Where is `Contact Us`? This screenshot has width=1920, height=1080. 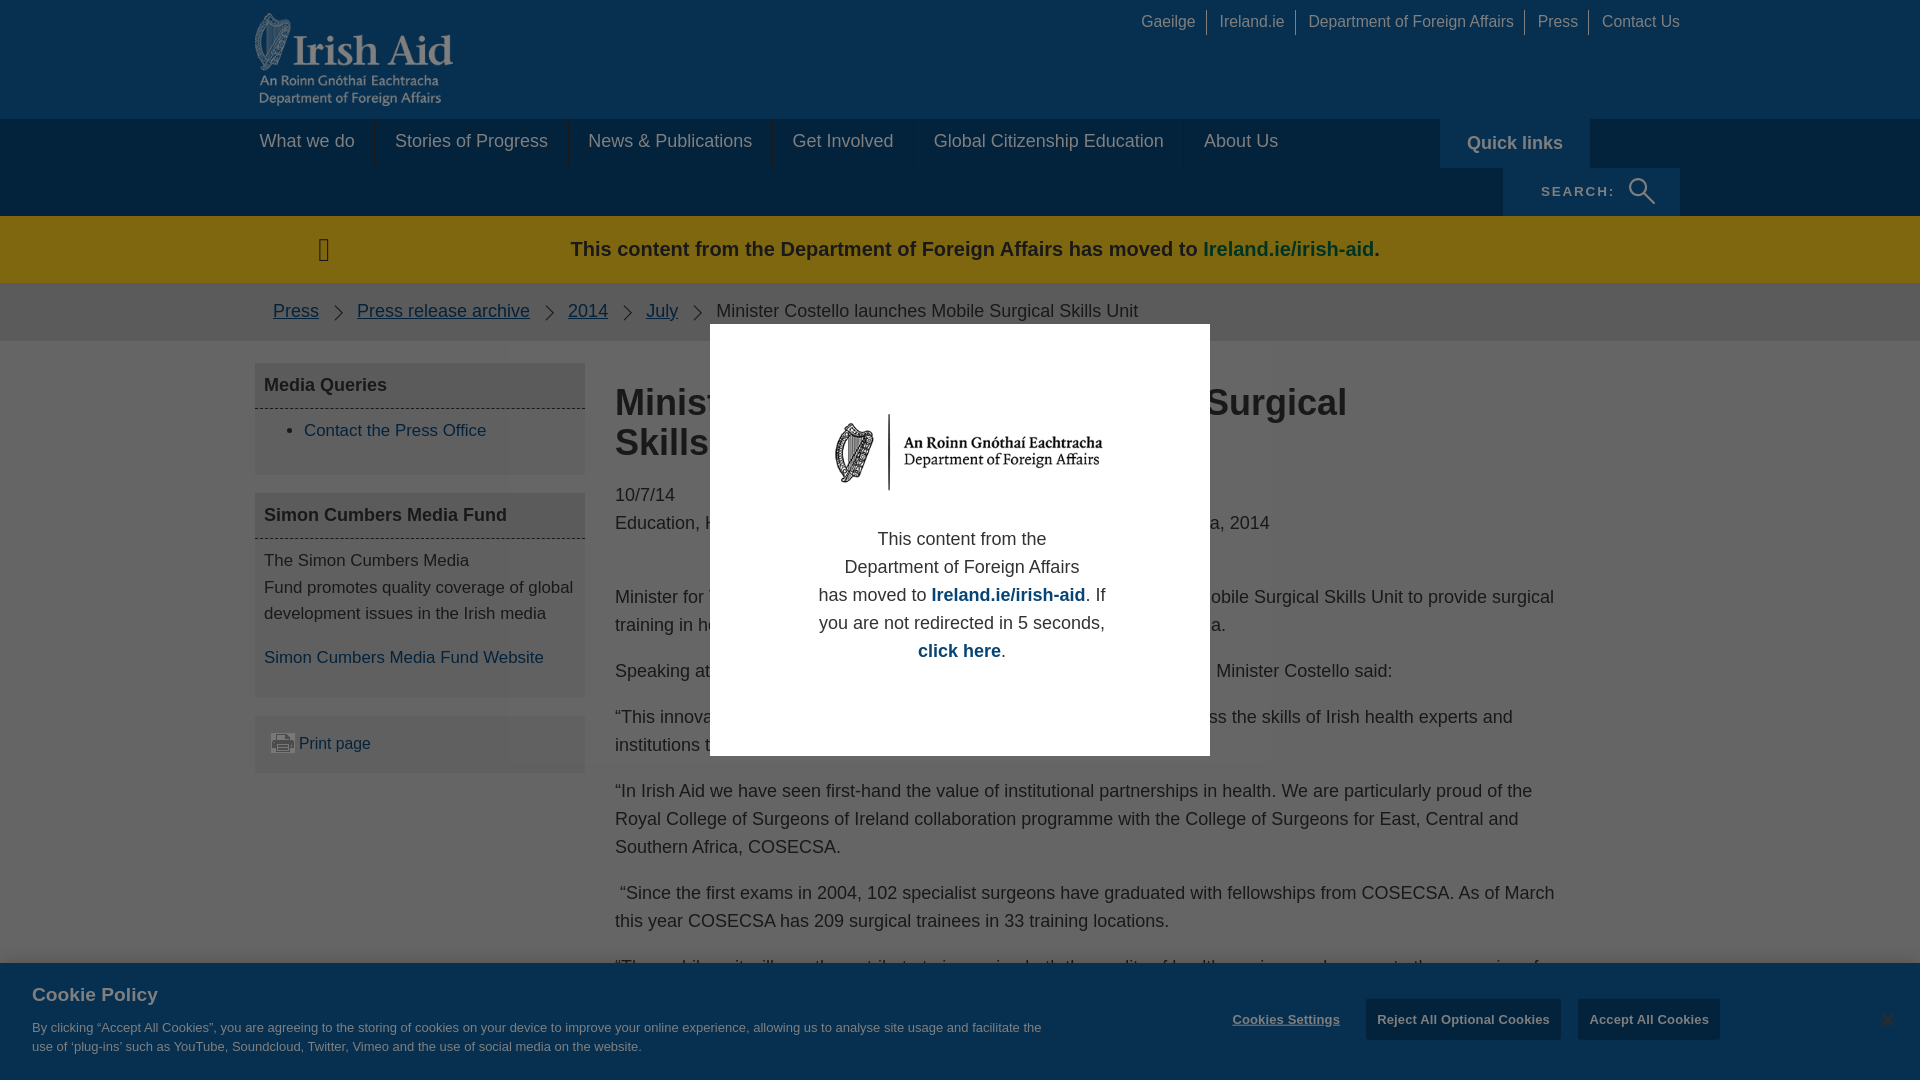 Contact Us is located at coordinates (307, 143).